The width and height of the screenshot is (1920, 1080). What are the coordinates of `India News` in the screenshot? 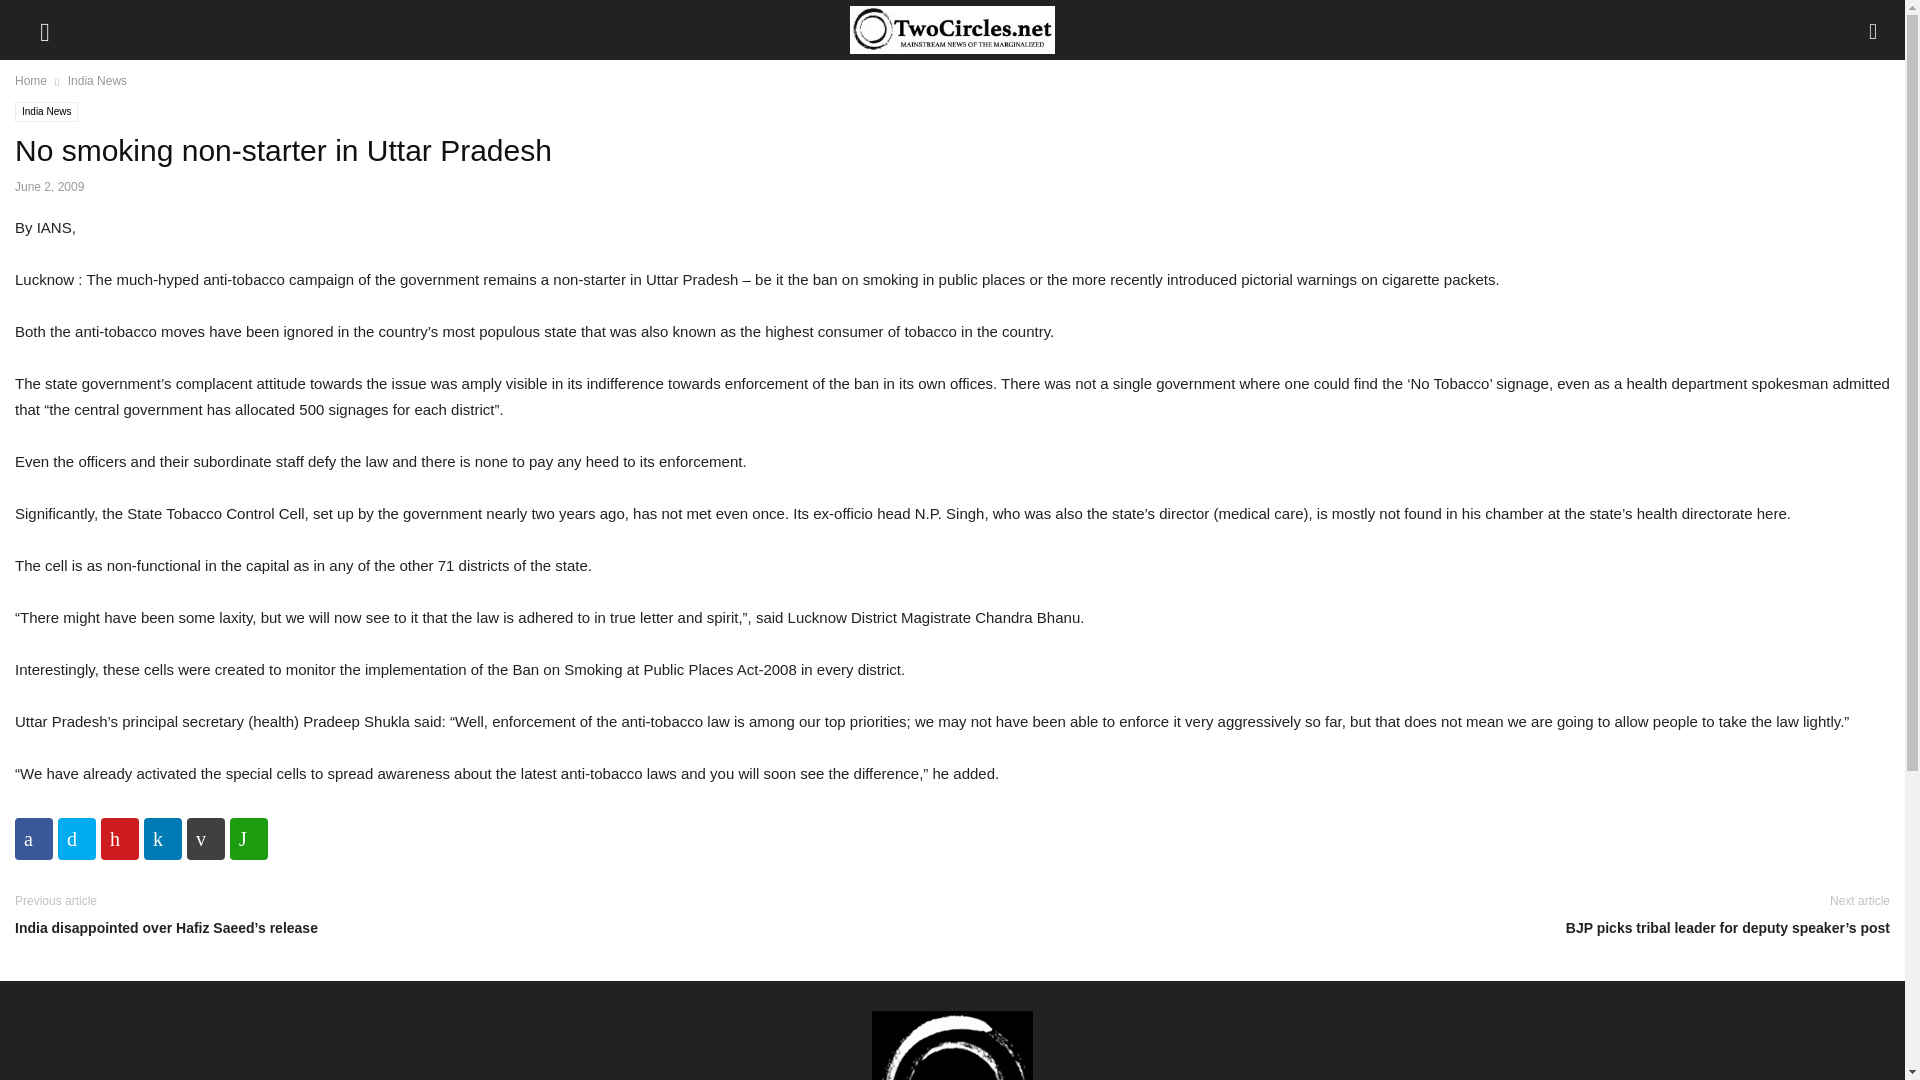 It's located at (46, 112).